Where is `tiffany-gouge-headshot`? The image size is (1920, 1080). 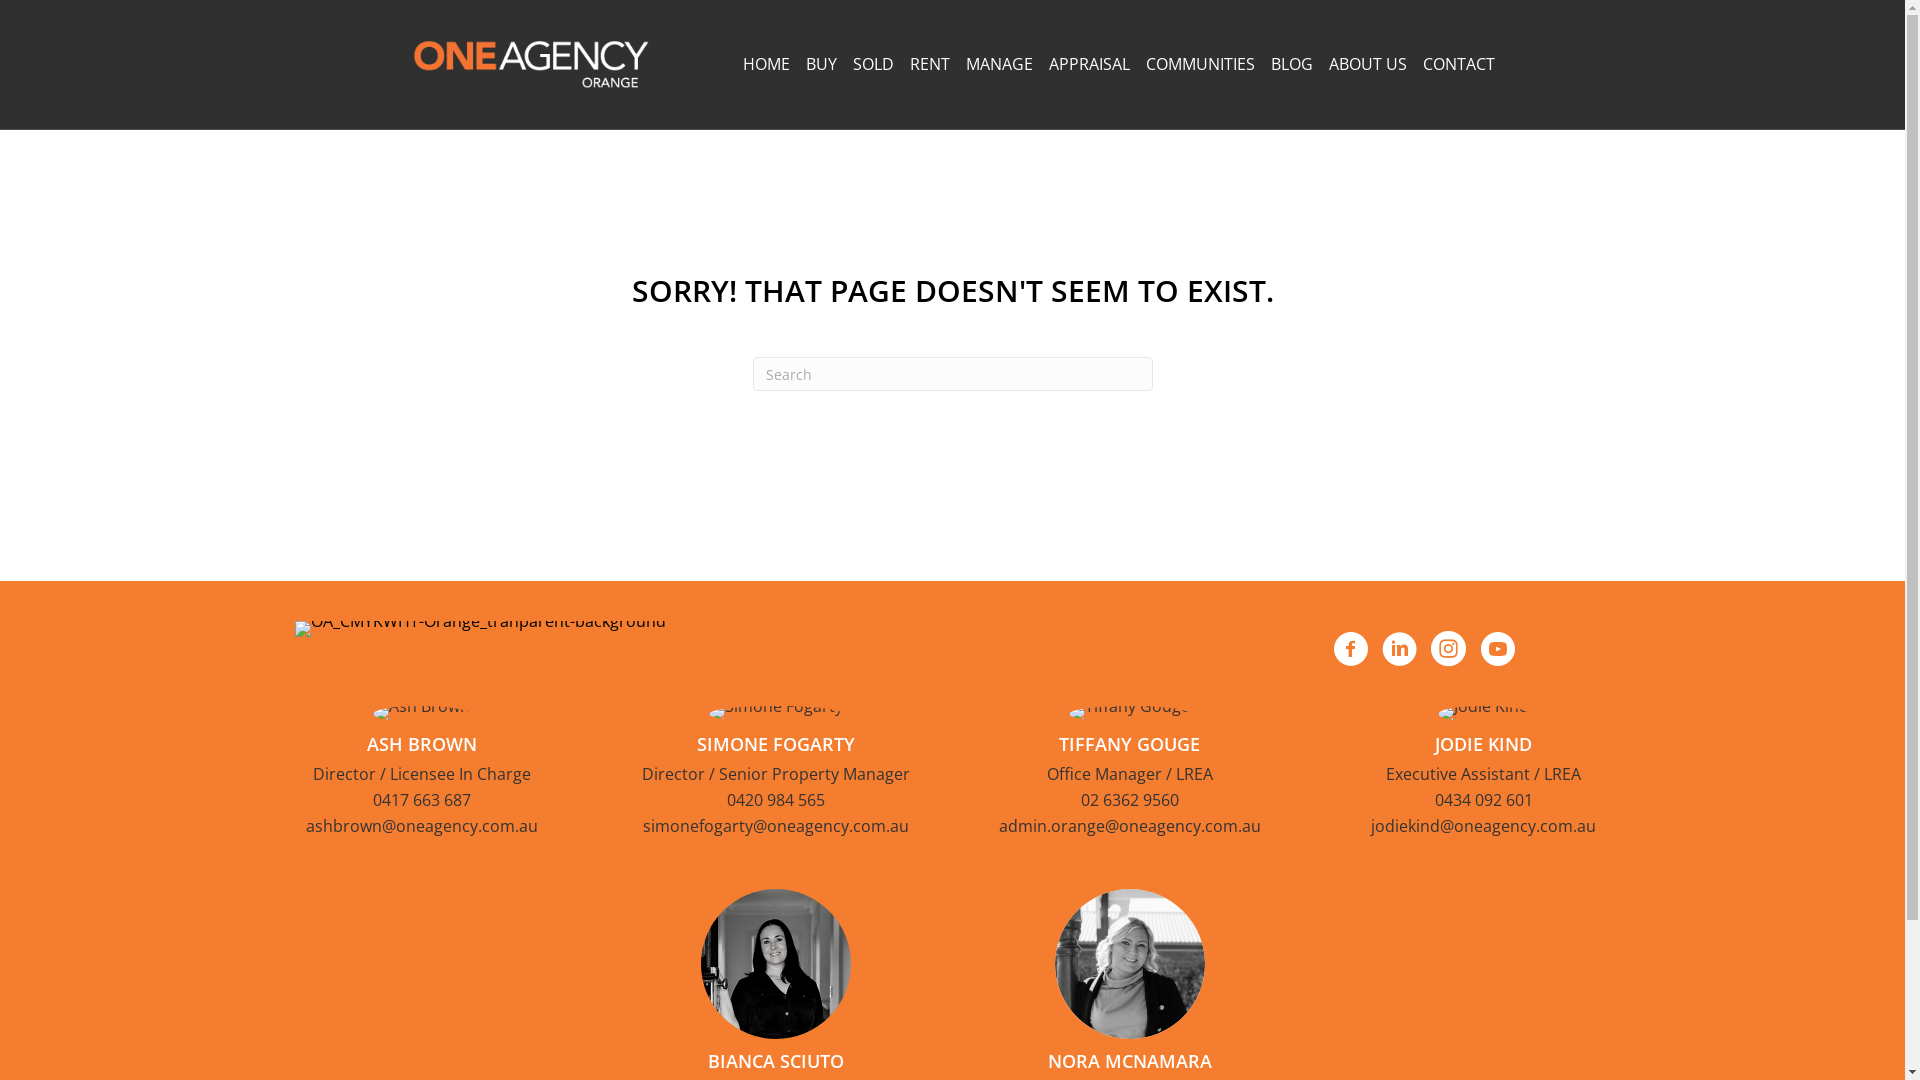
tiffany-gouge-headshot is located at coordinates (1130, 714).